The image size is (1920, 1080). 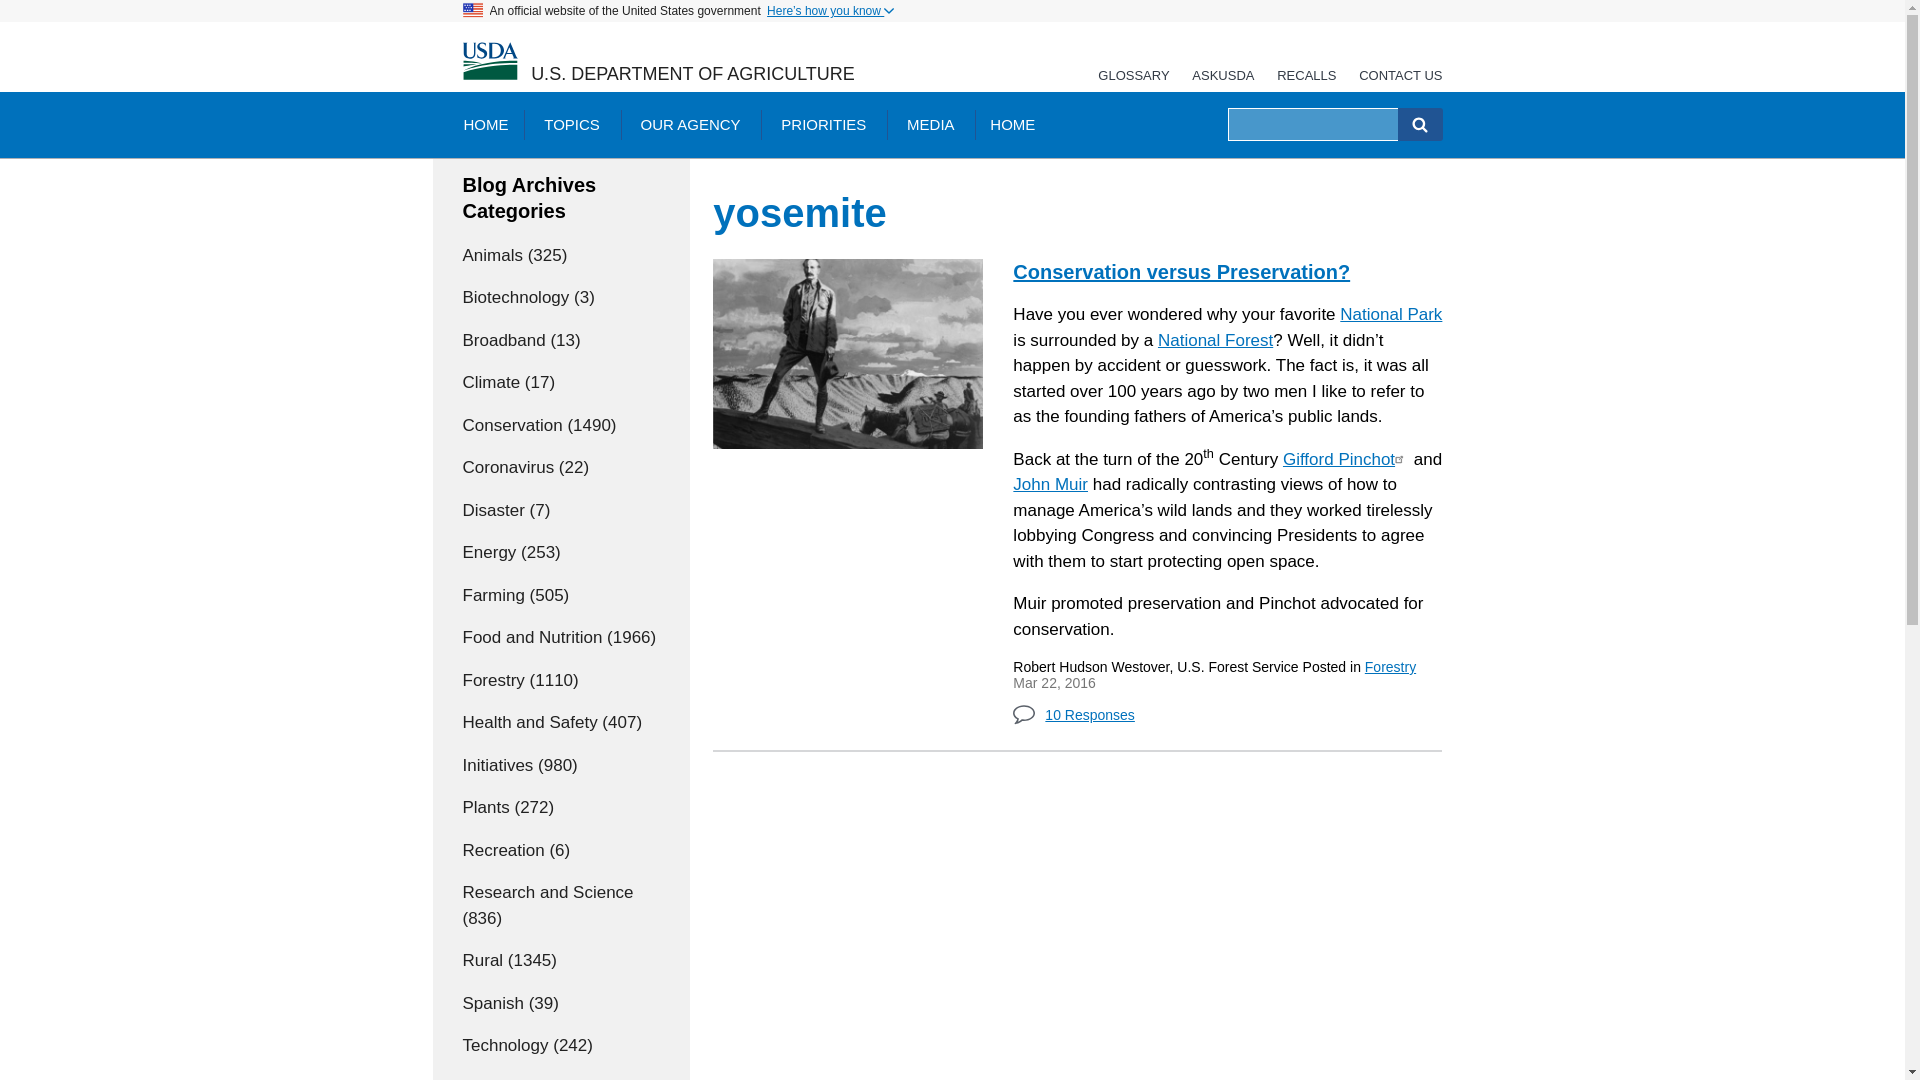 I want to click on HOME, so click(x=484, y=124).